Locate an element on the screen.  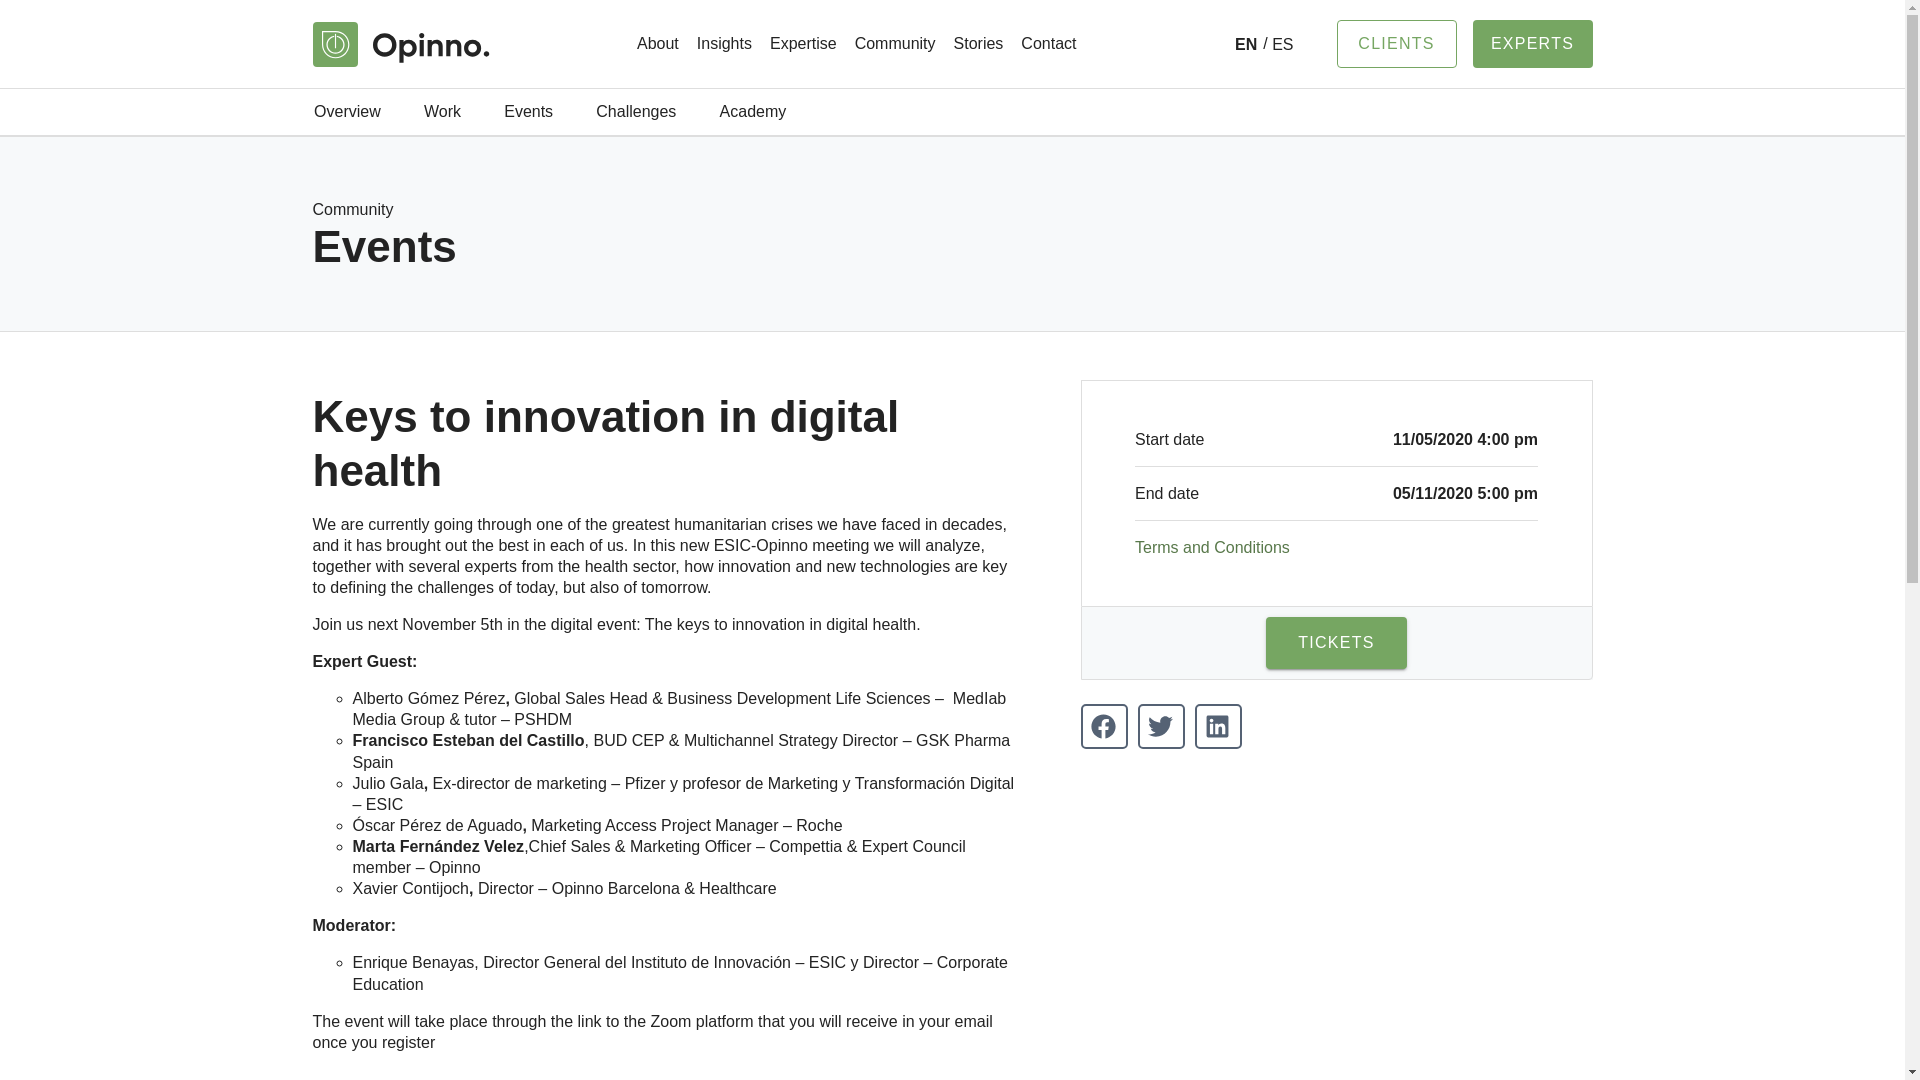
Academy is located at coordinates (752, 112).